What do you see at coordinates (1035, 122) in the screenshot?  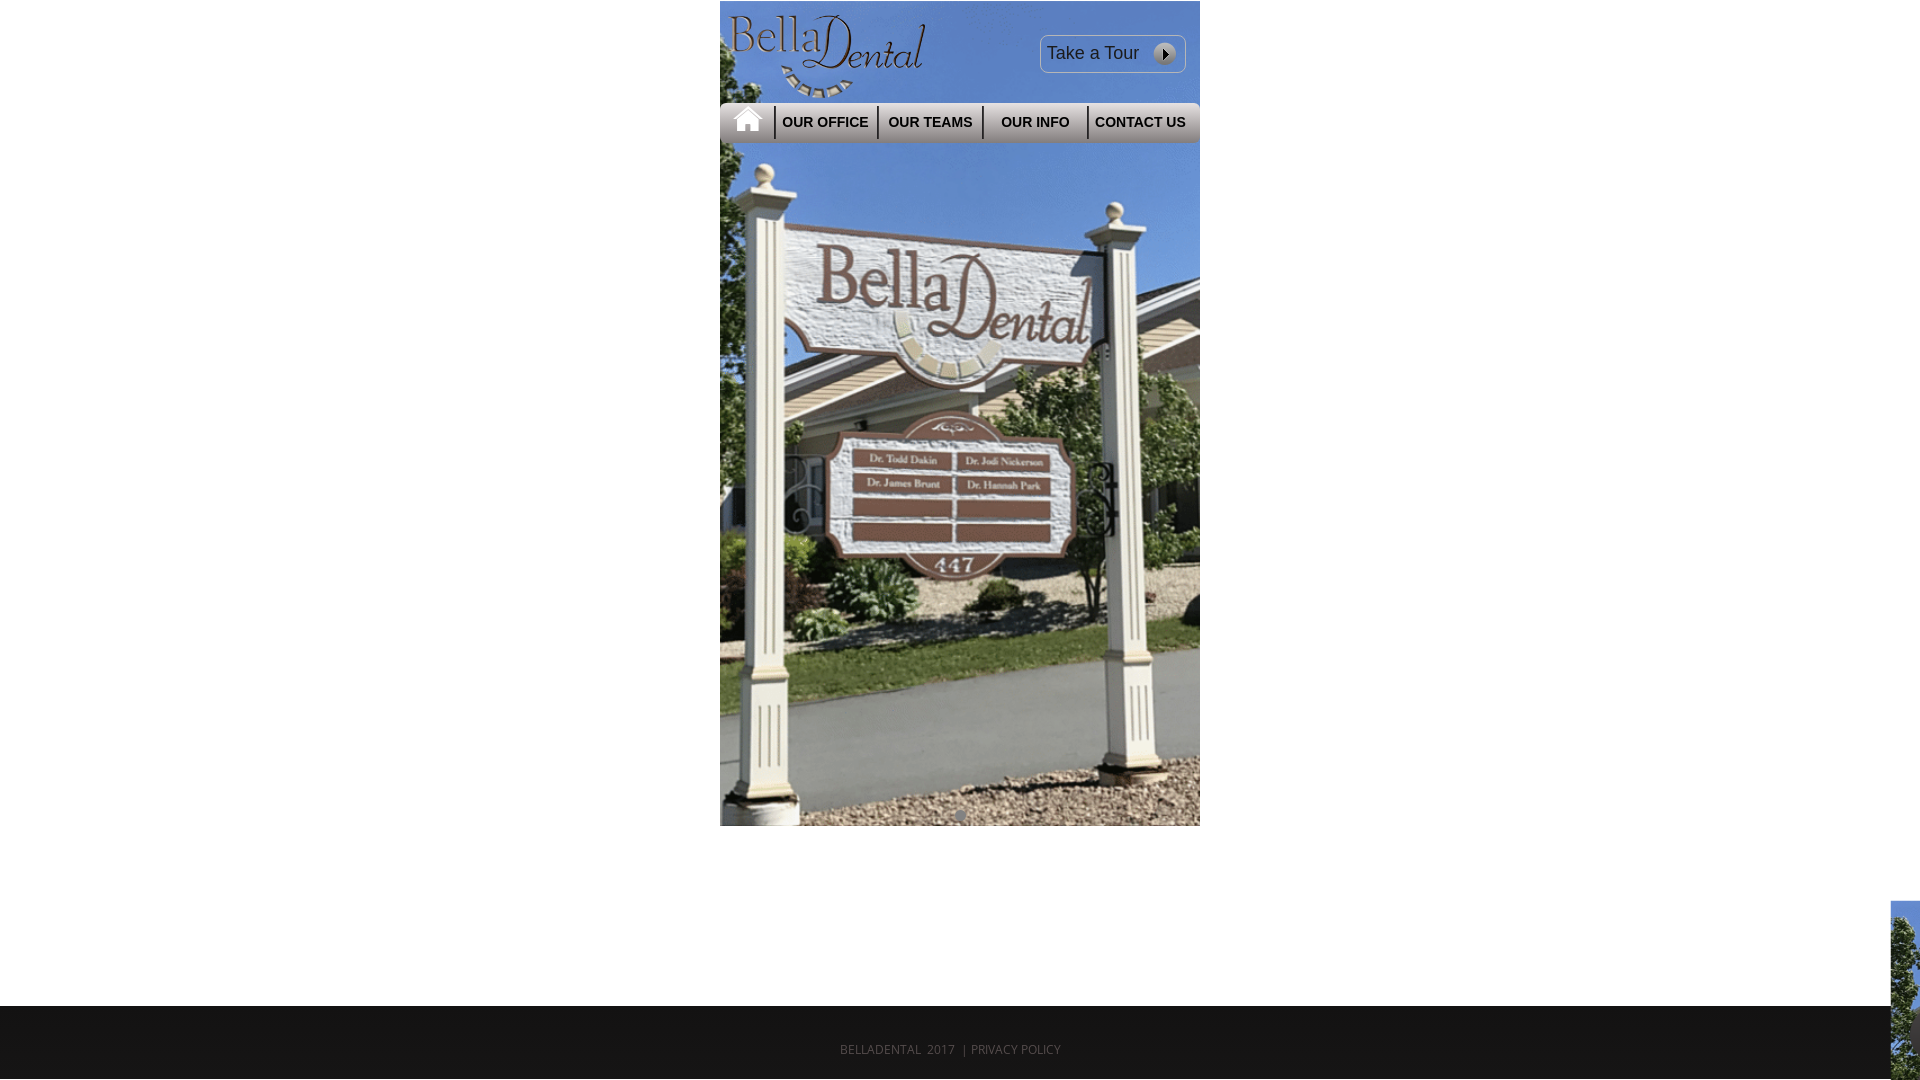 I see `OUR INFO` at bounding box center [1035, 122].